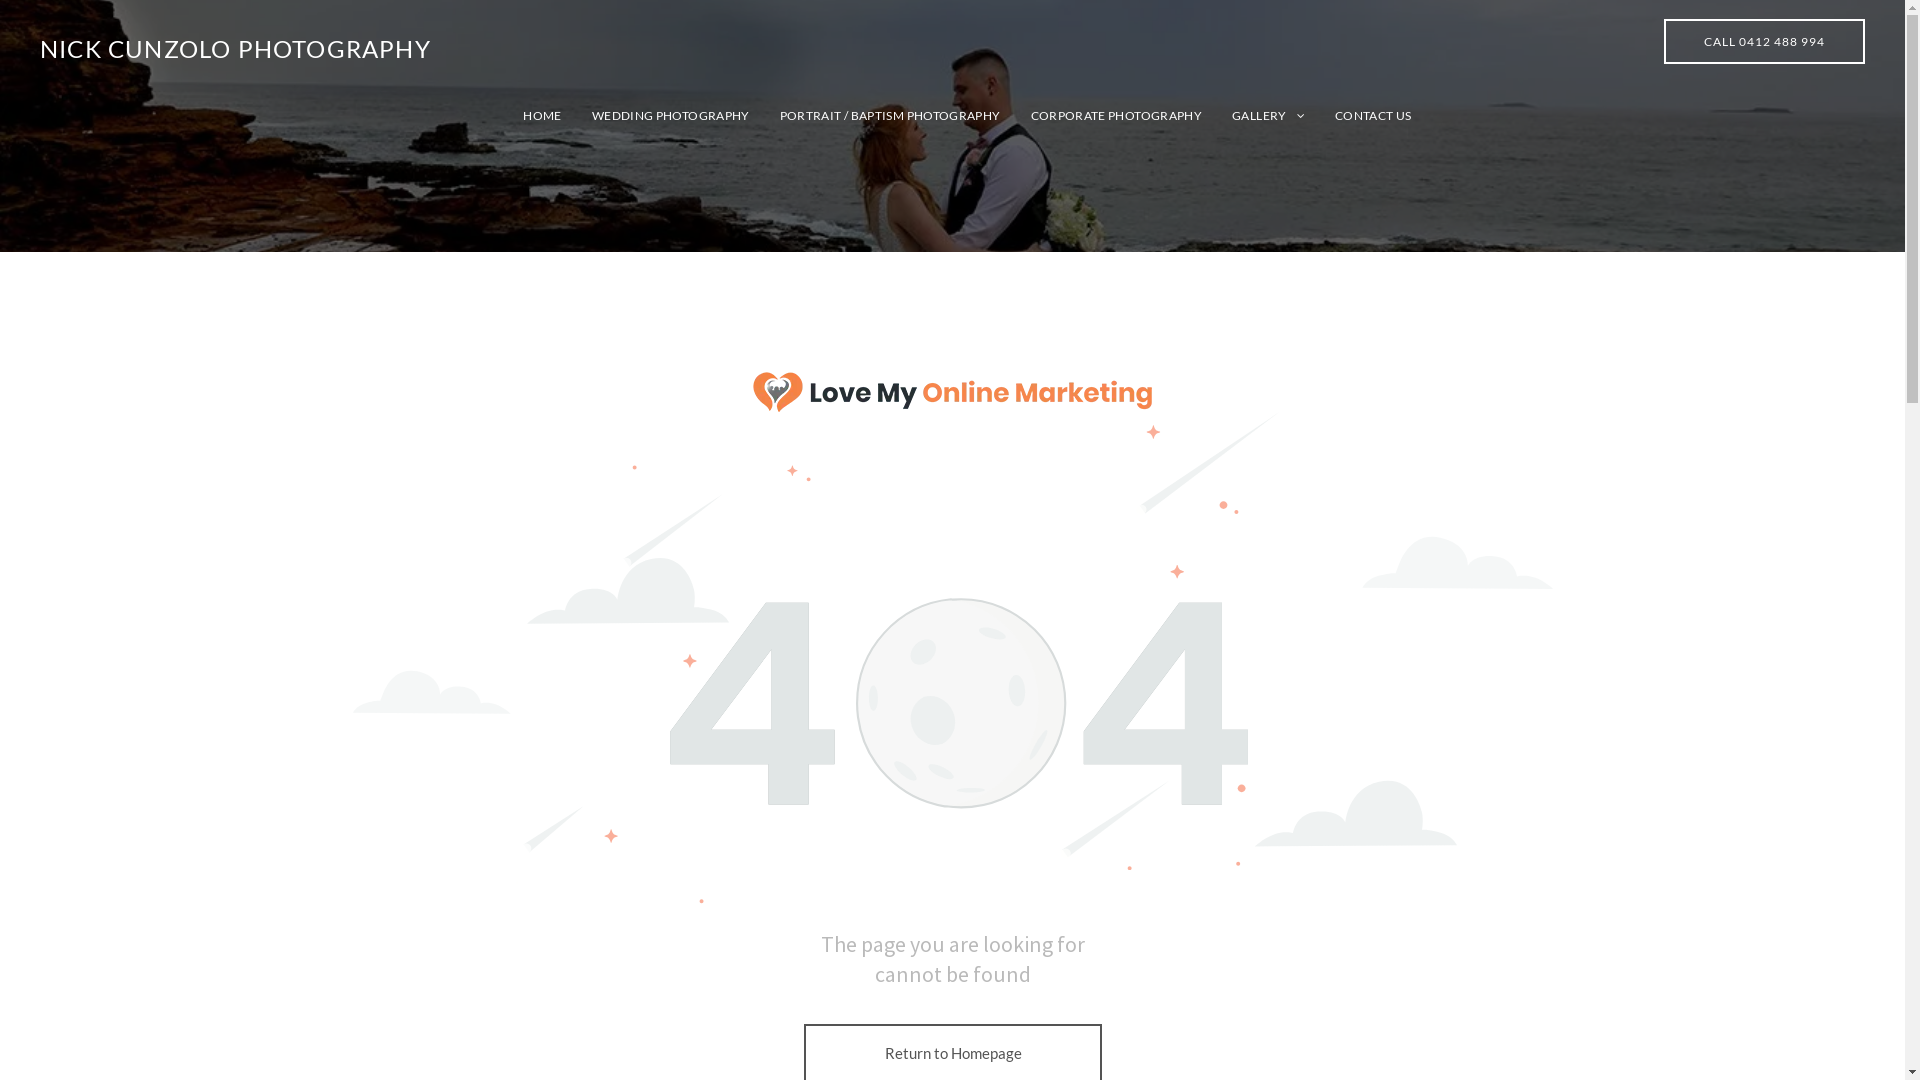  Describe the element at coordinates (1254, 116) in the screenshot. I see `GALLERY` at that location.